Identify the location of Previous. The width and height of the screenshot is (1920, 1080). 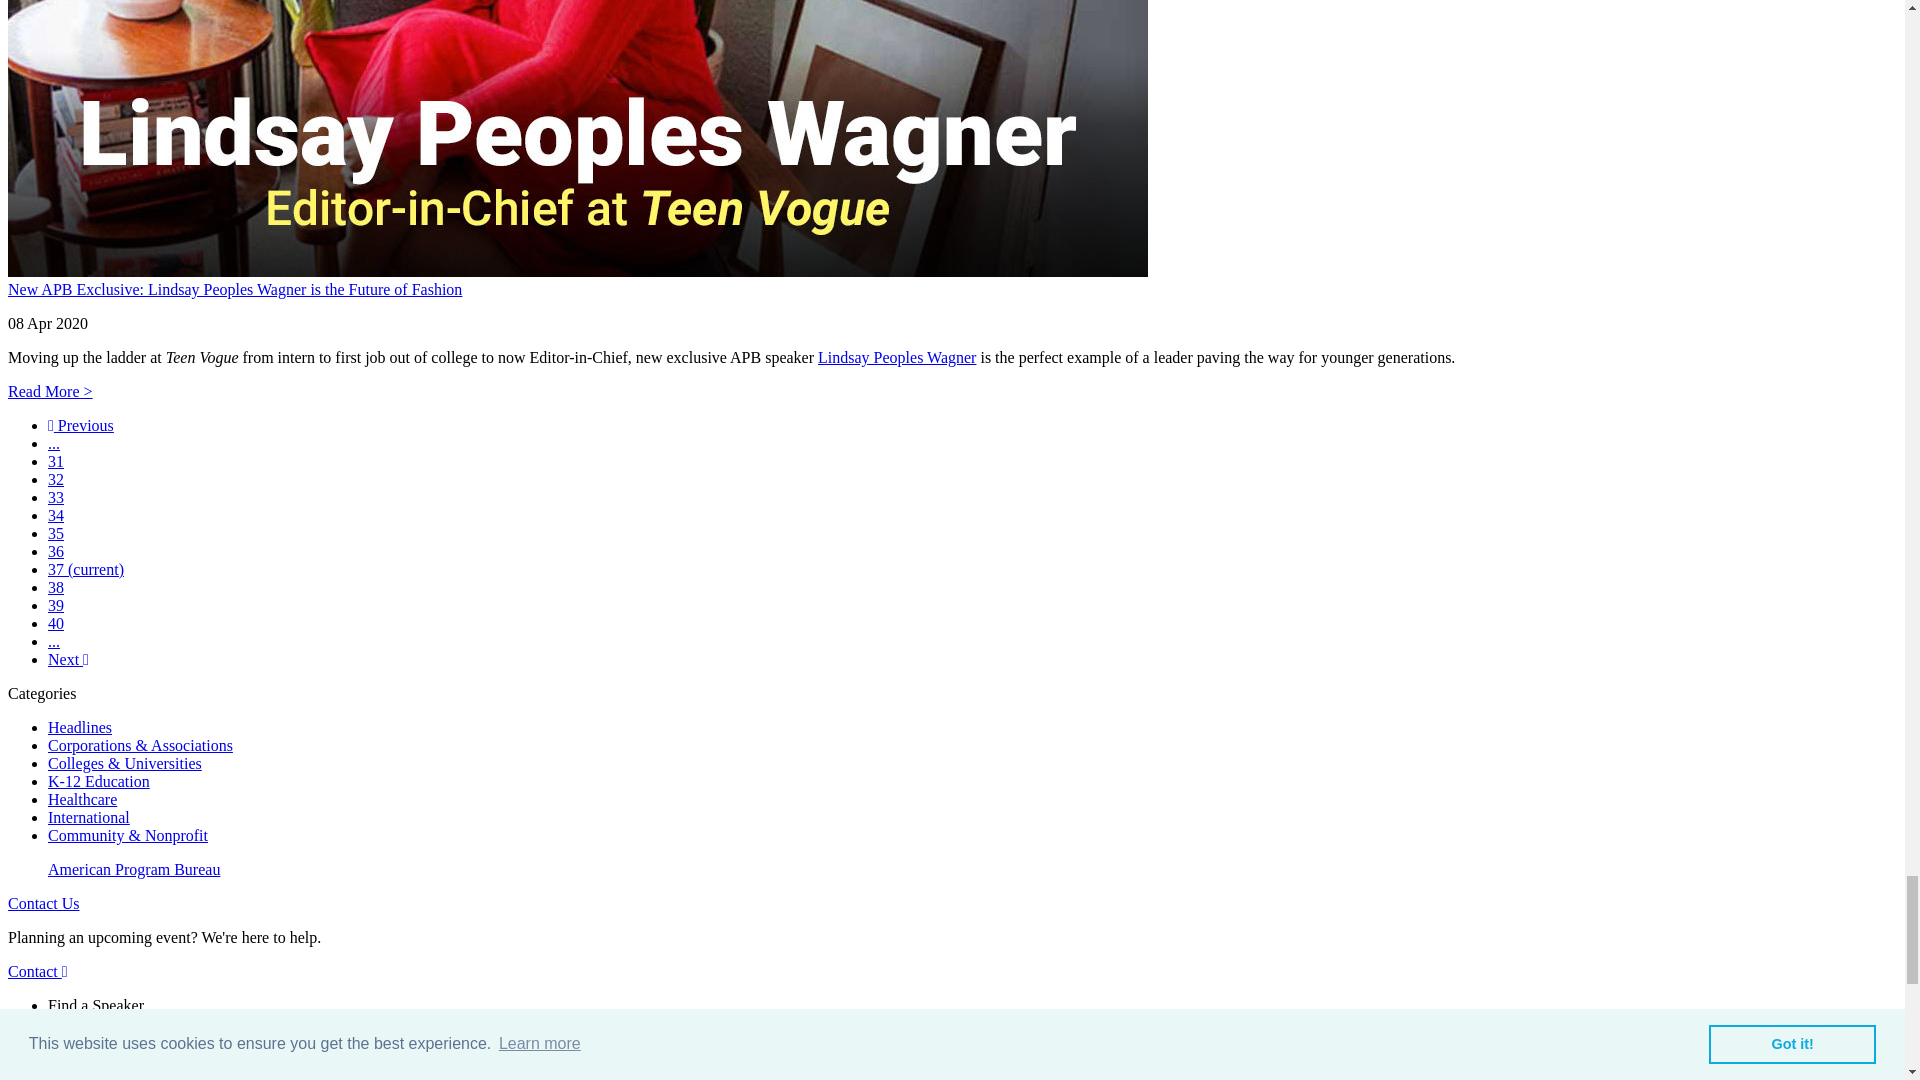
(80, 425).